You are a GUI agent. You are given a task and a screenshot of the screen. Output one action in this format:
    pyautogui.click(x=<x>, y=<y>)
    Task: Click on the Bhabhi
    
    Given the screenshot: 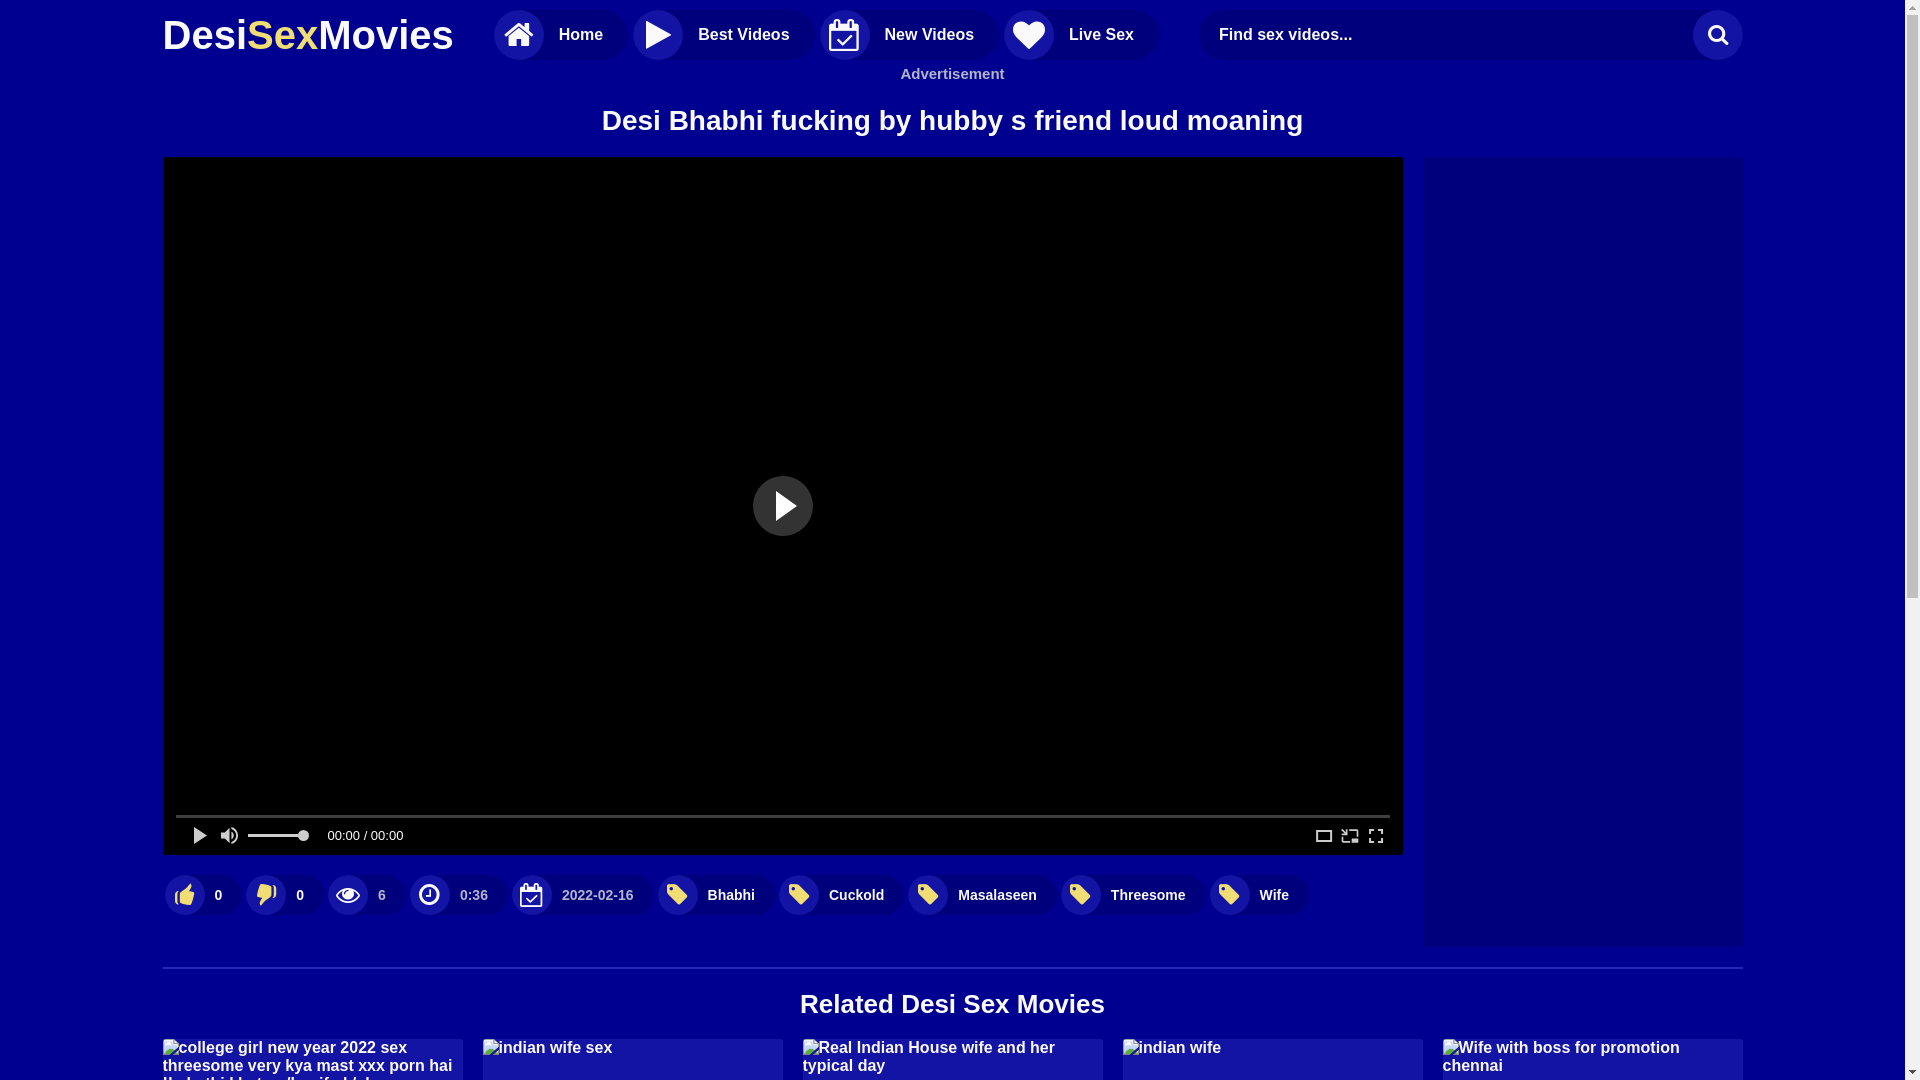 What is the action you would take?
    pyautogui.click(x=716, y=894)
    